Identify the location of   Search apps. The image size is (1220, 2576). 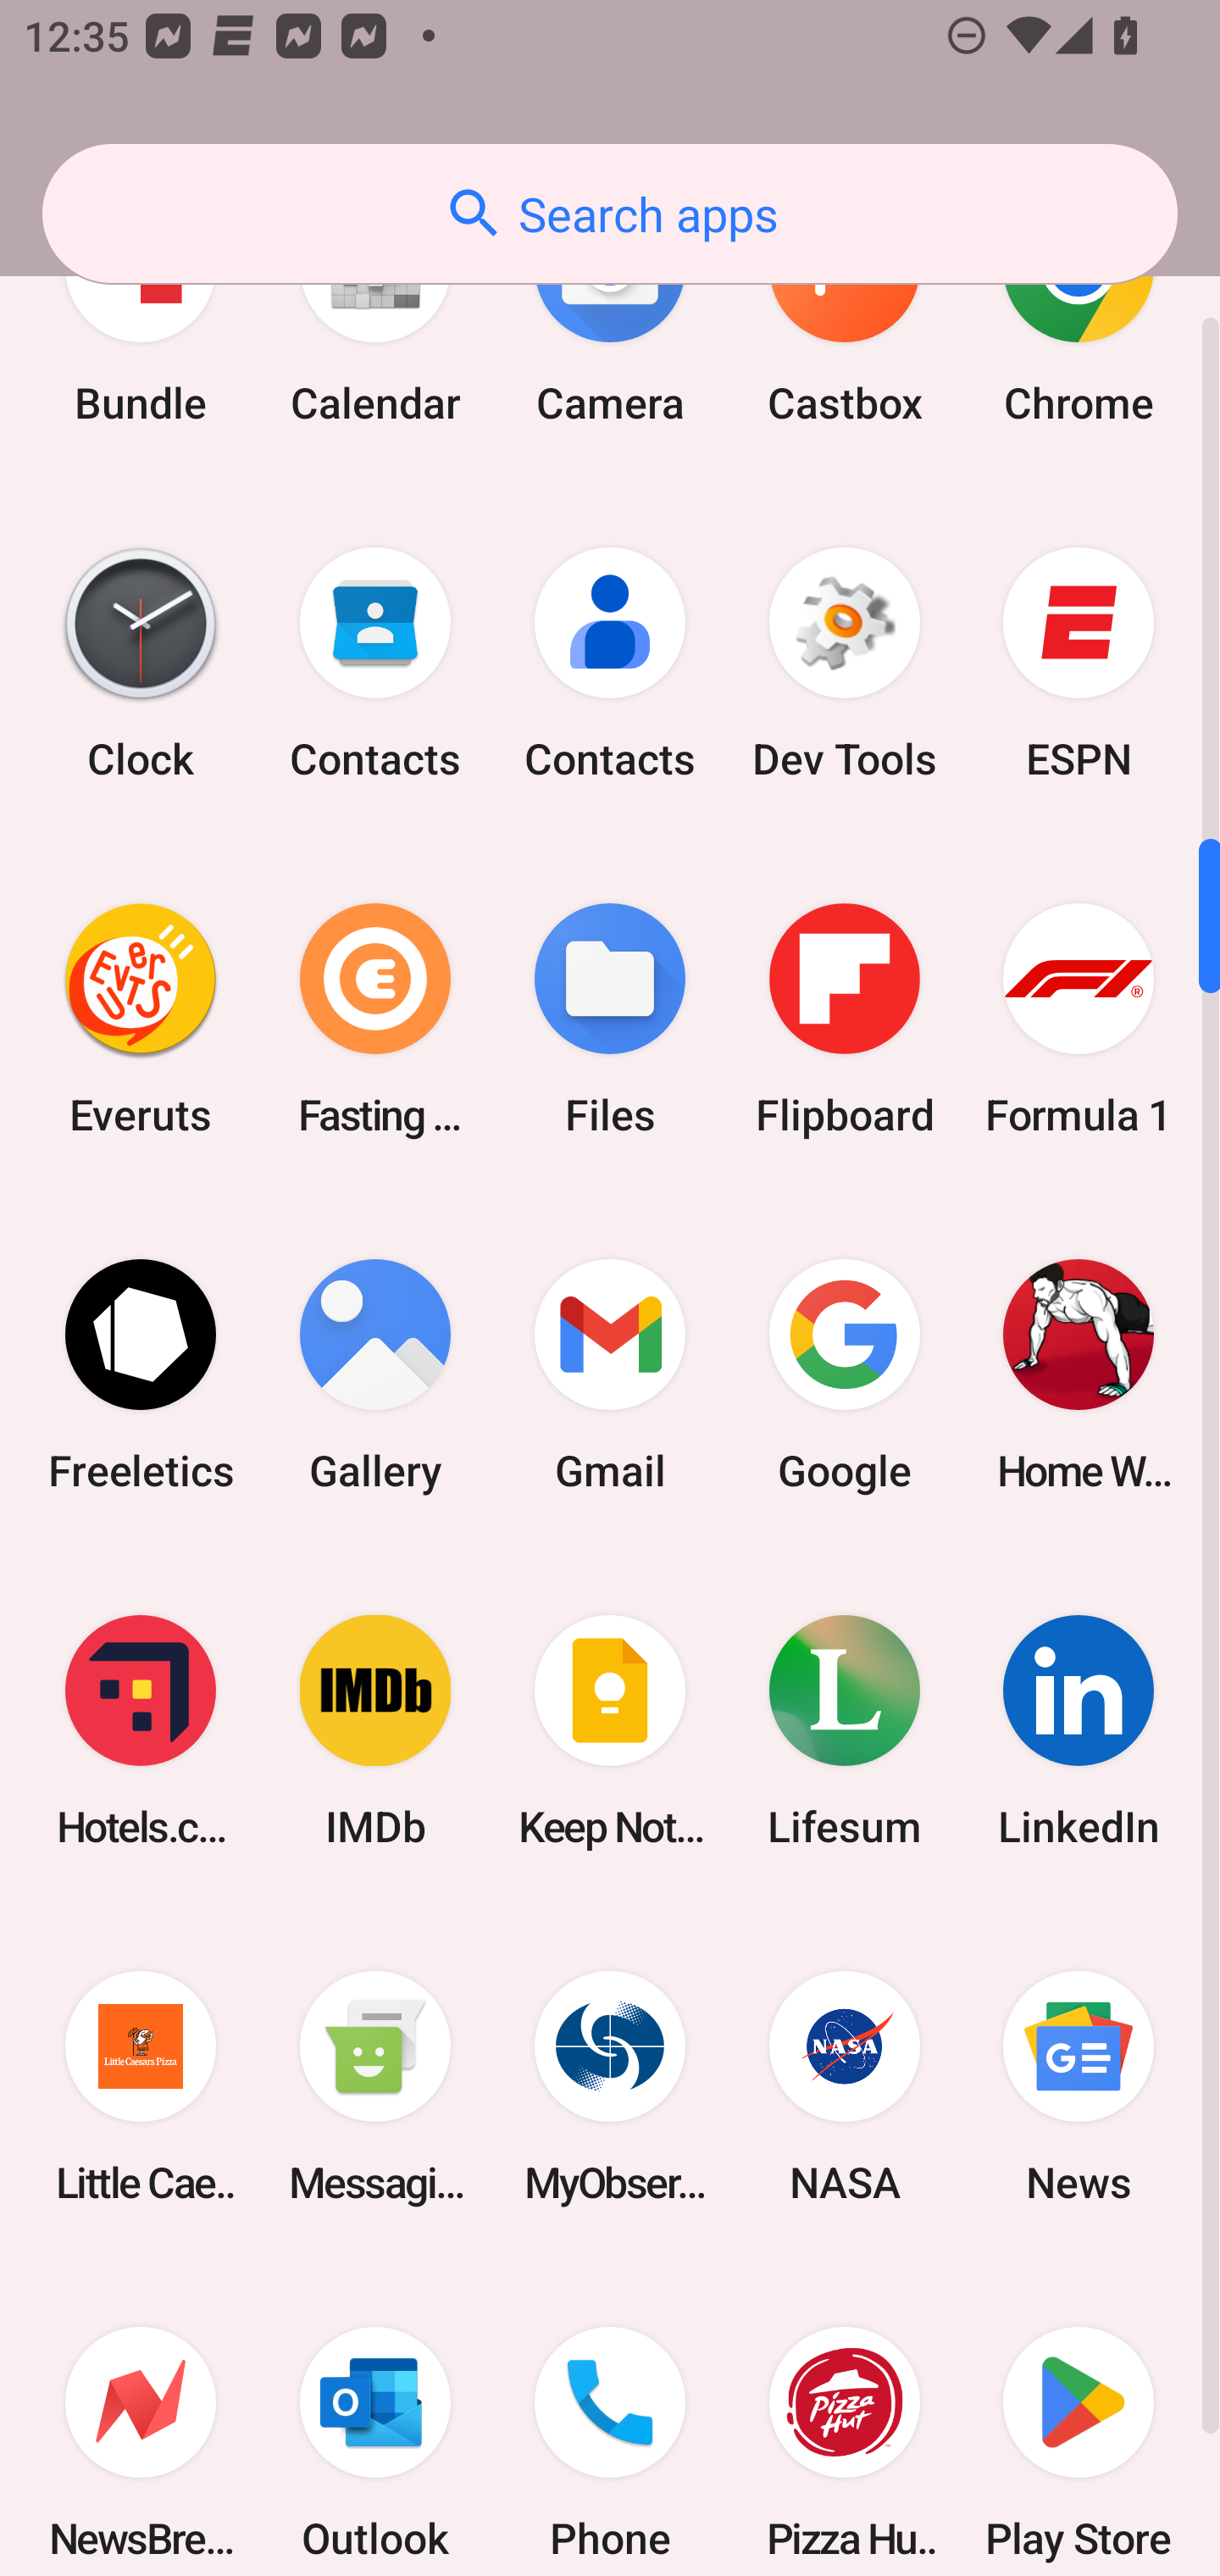
(610, 214).